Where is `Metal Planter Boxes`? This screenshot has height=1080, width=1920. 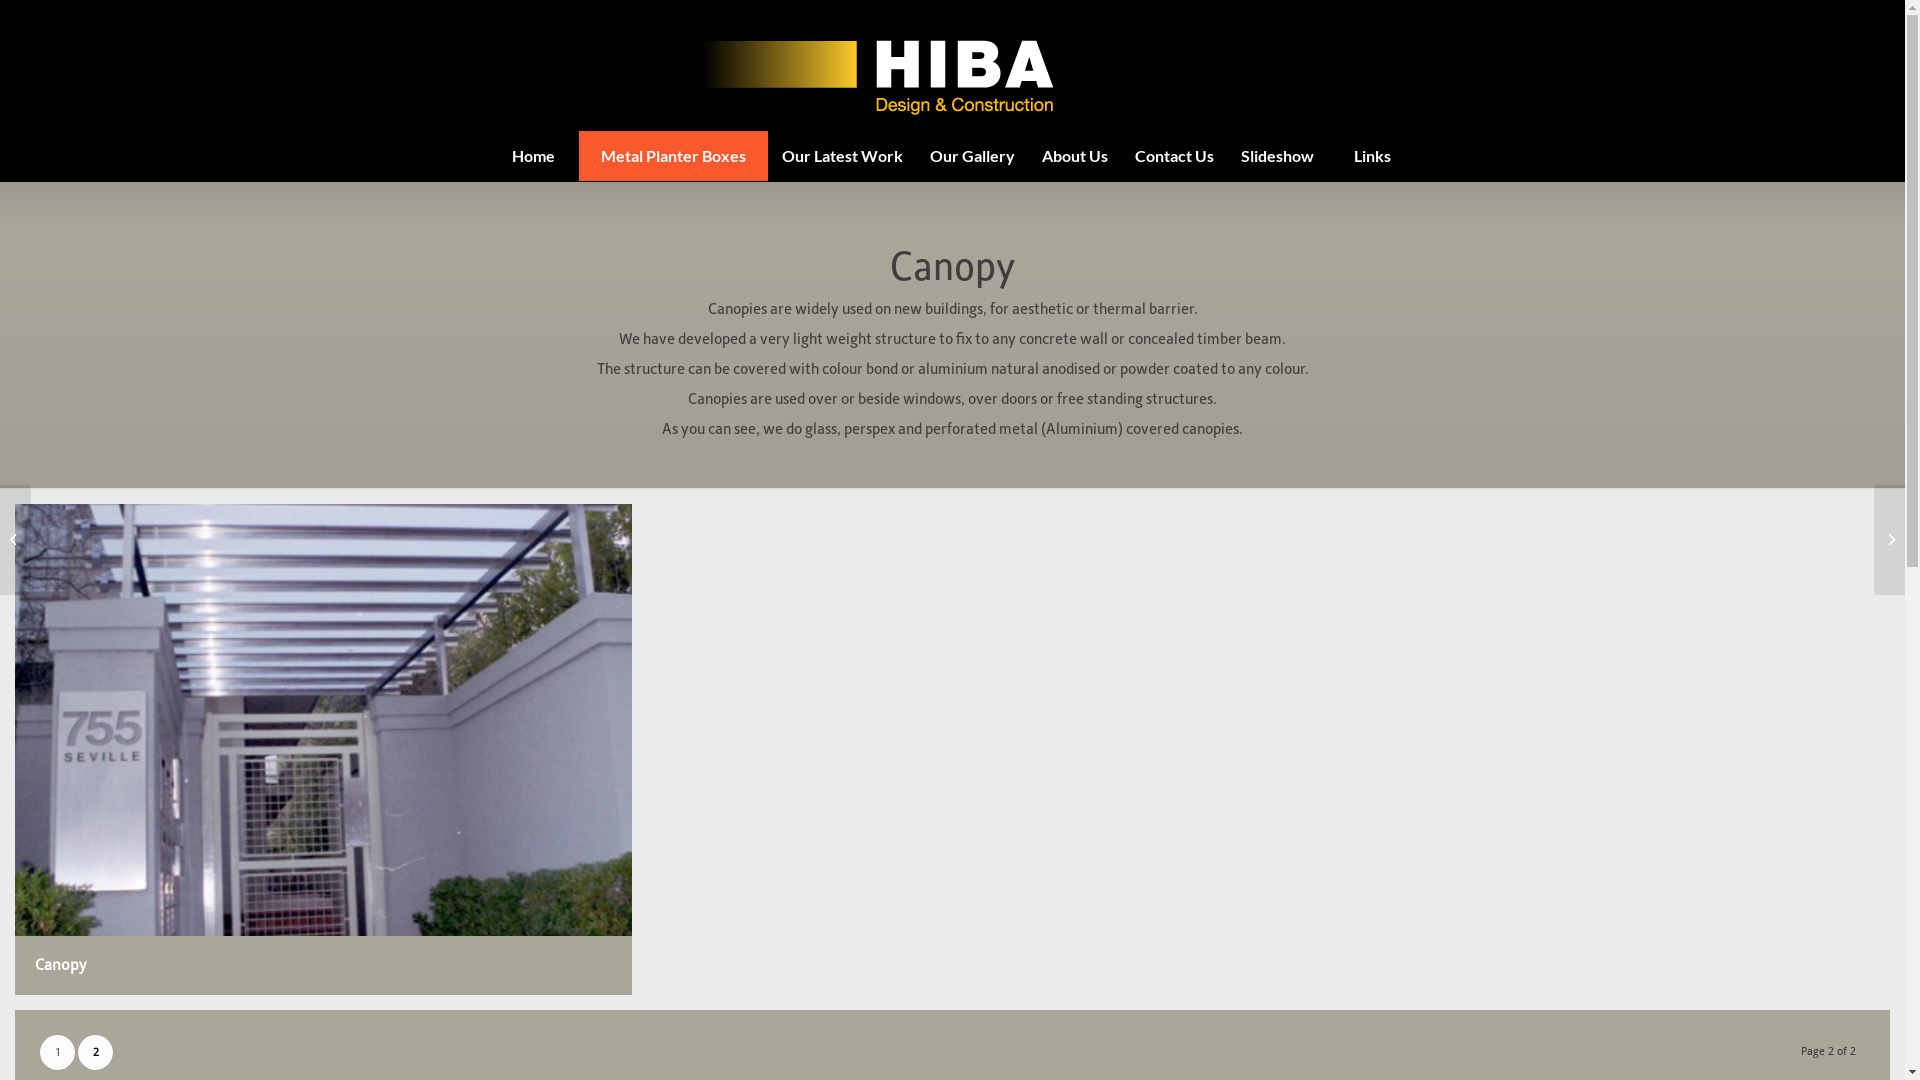 Metal Planter Boxes is located at coordinates (673, 156).